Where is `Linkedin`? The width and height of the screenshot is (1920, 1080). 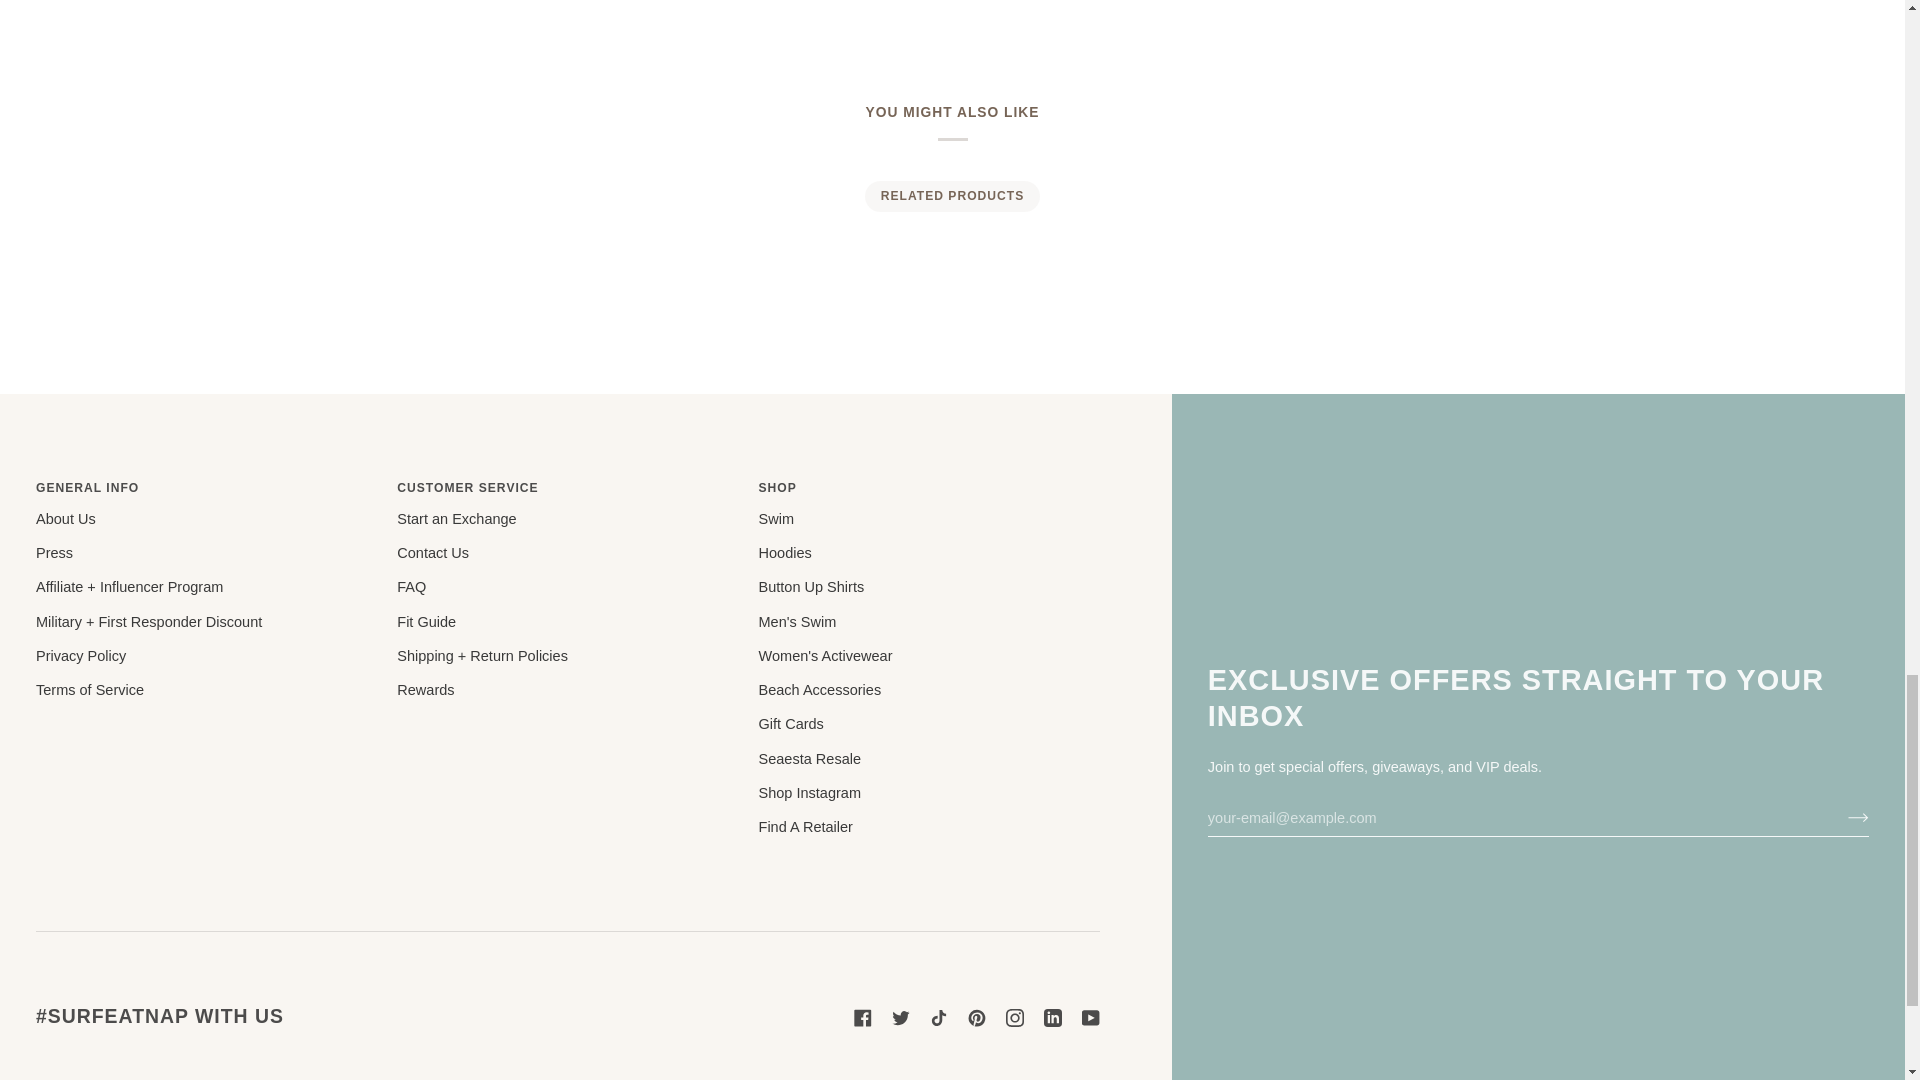
Linkedin is located at coordinates (1052, 1018).